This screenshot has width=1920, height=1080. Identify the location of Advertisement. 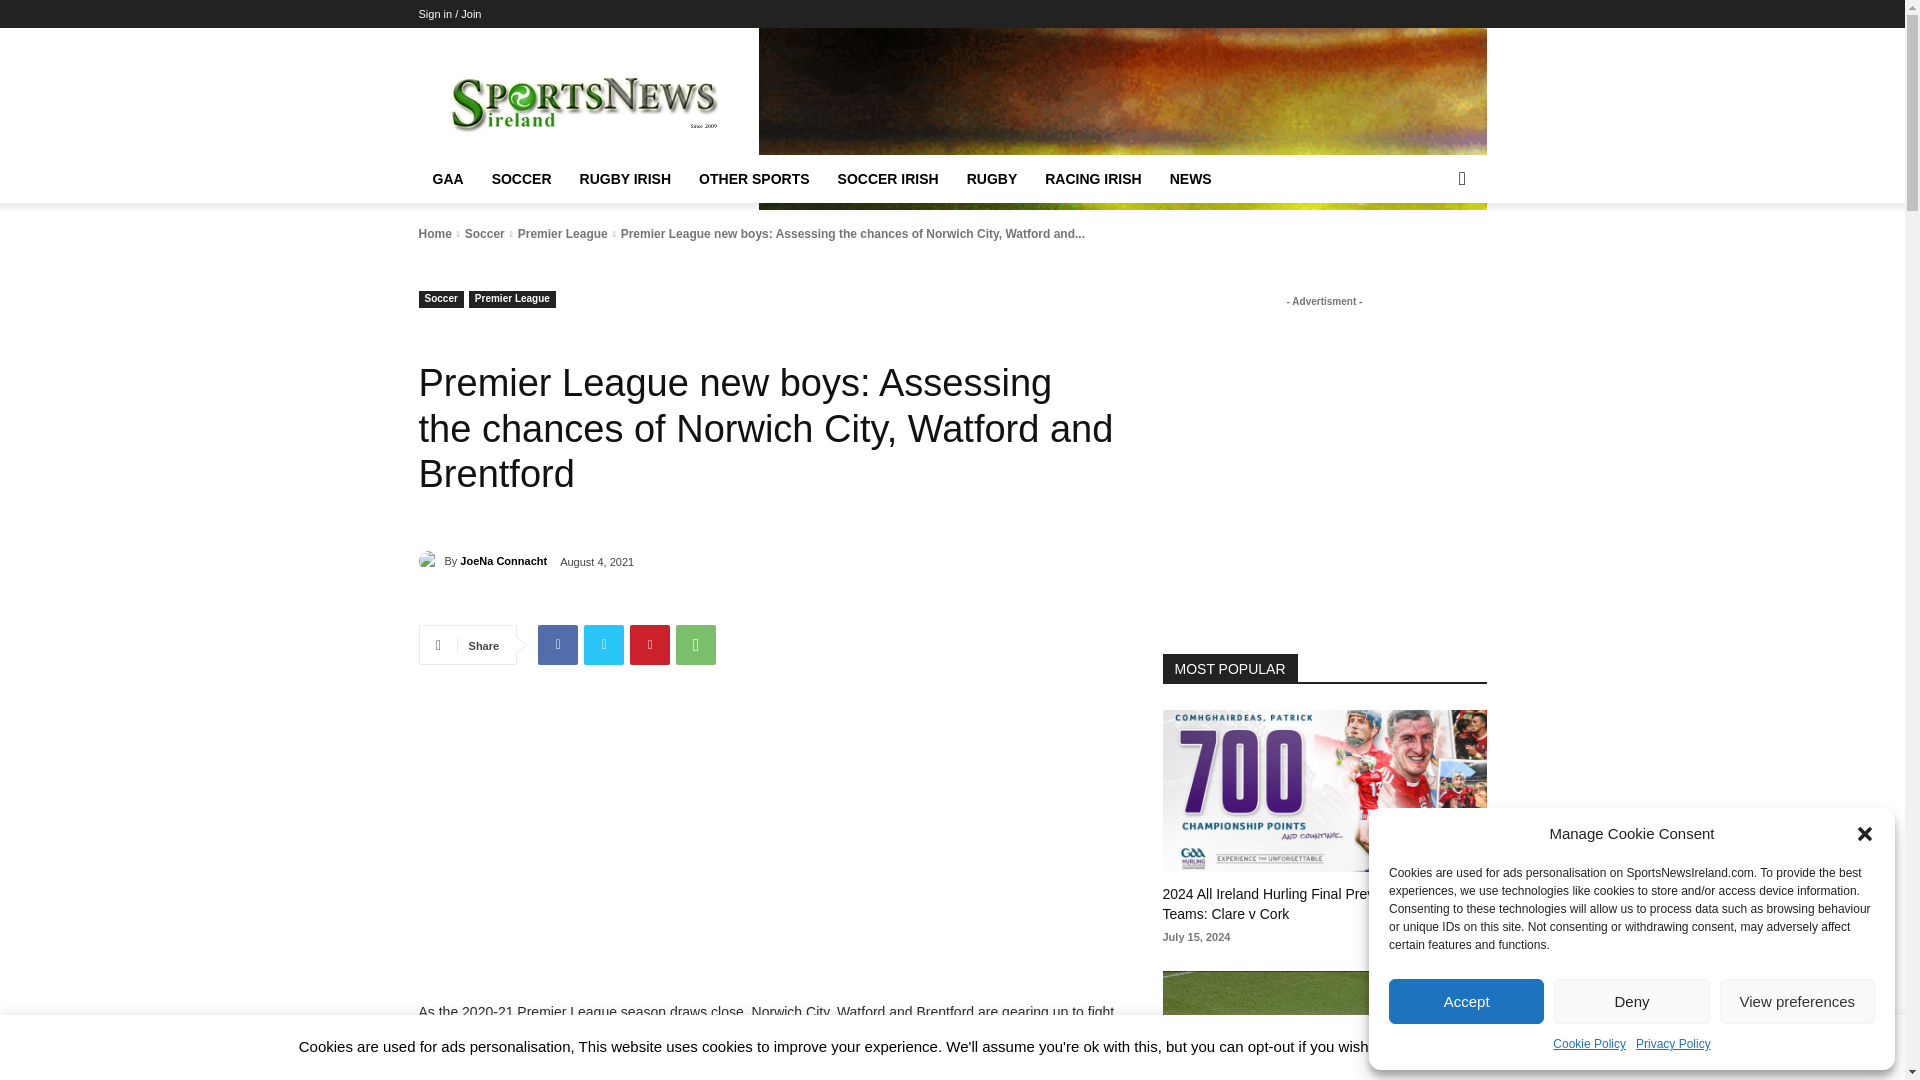
(766, 860).